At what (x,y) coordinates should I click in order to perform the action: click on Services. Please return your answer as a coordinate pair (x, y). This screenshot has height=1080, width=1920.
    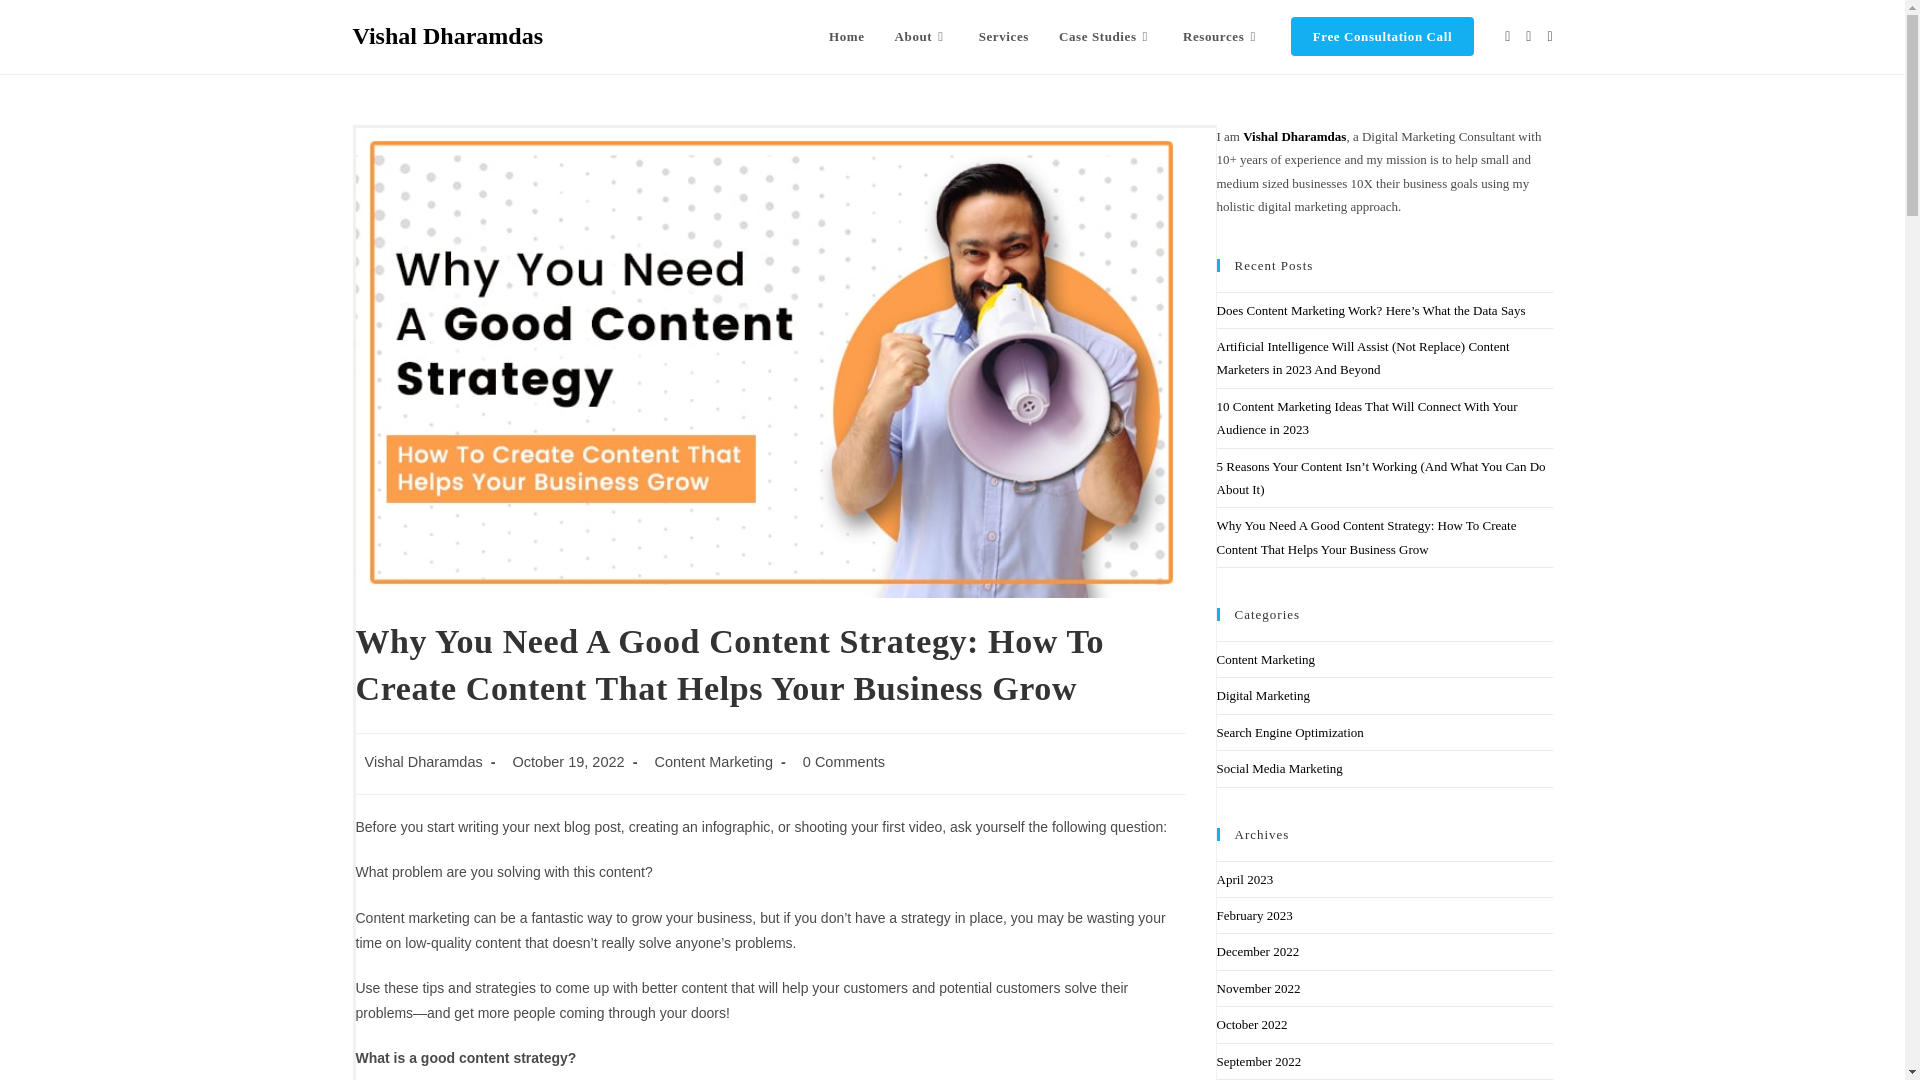
    Looking at the image, I should click on (1004, 37).